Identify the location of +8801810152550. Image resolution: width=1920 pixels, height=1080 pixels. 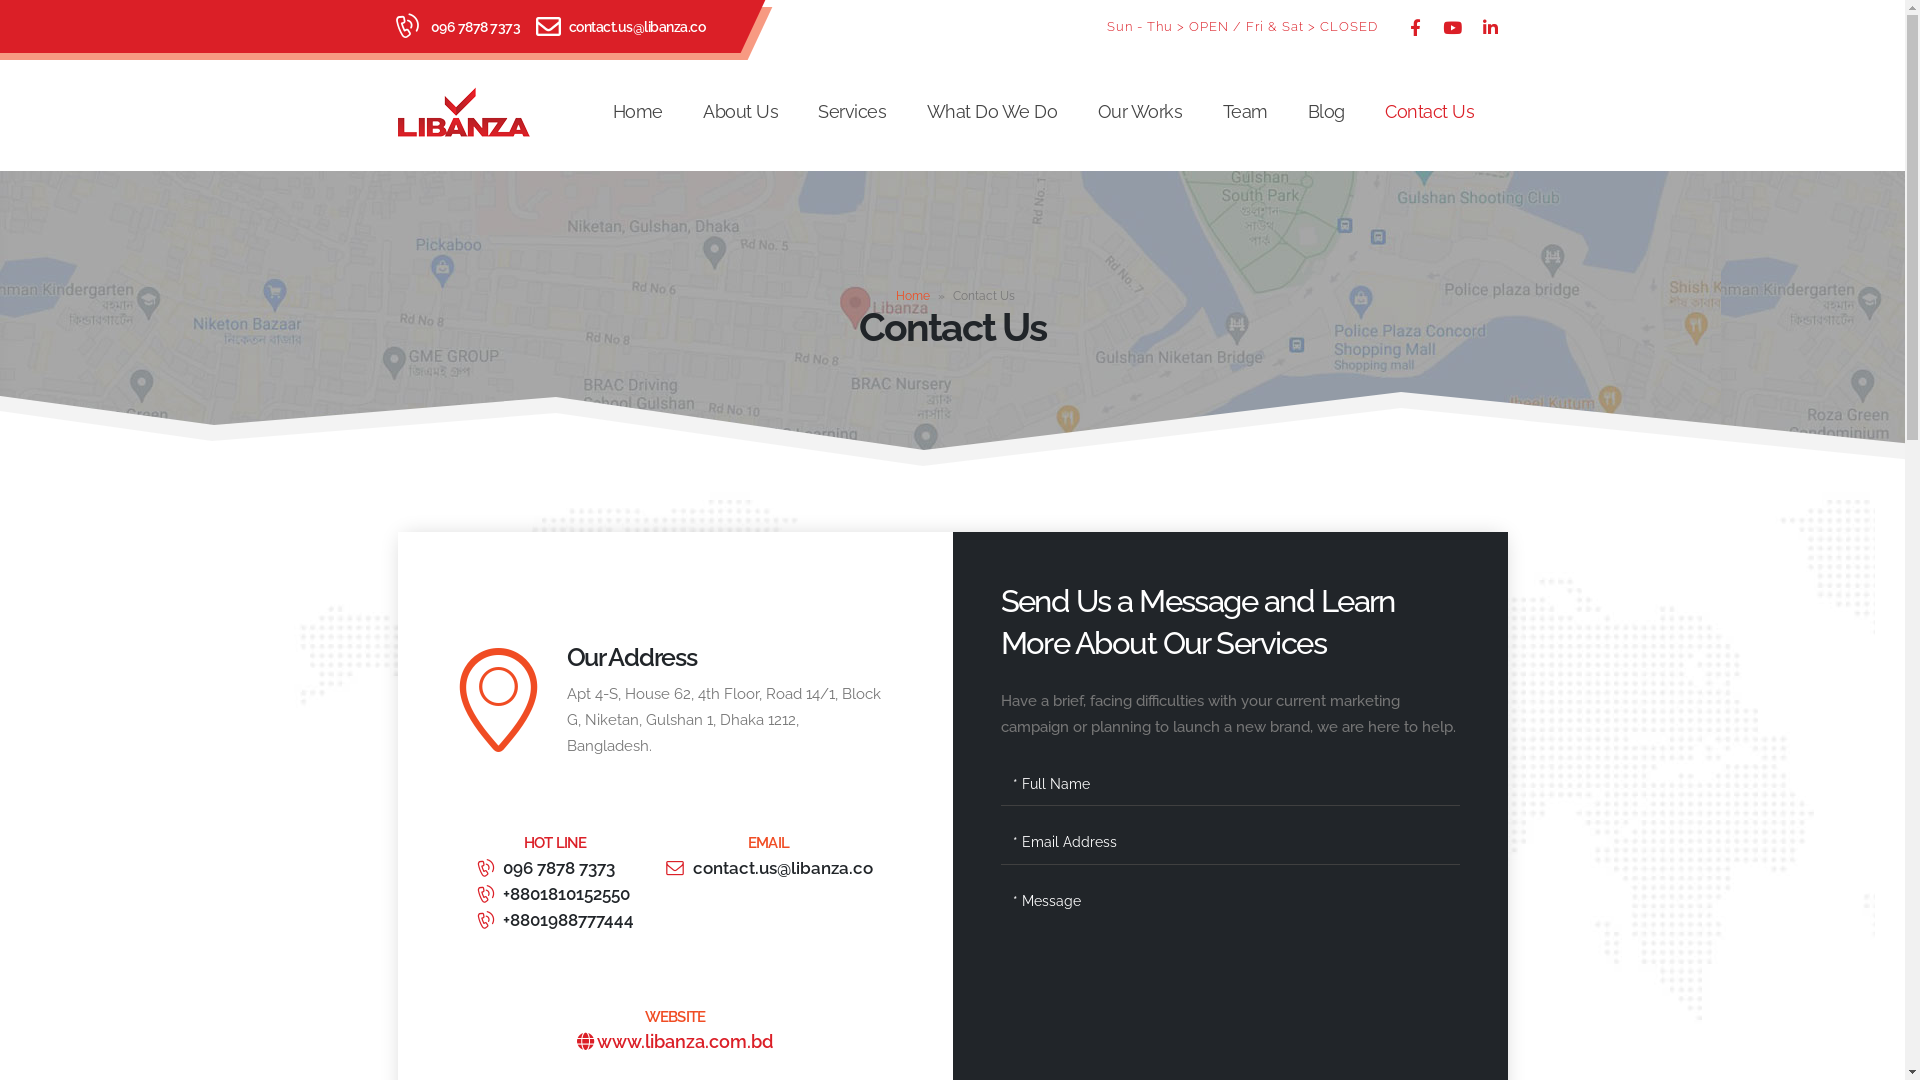
(556, 894).